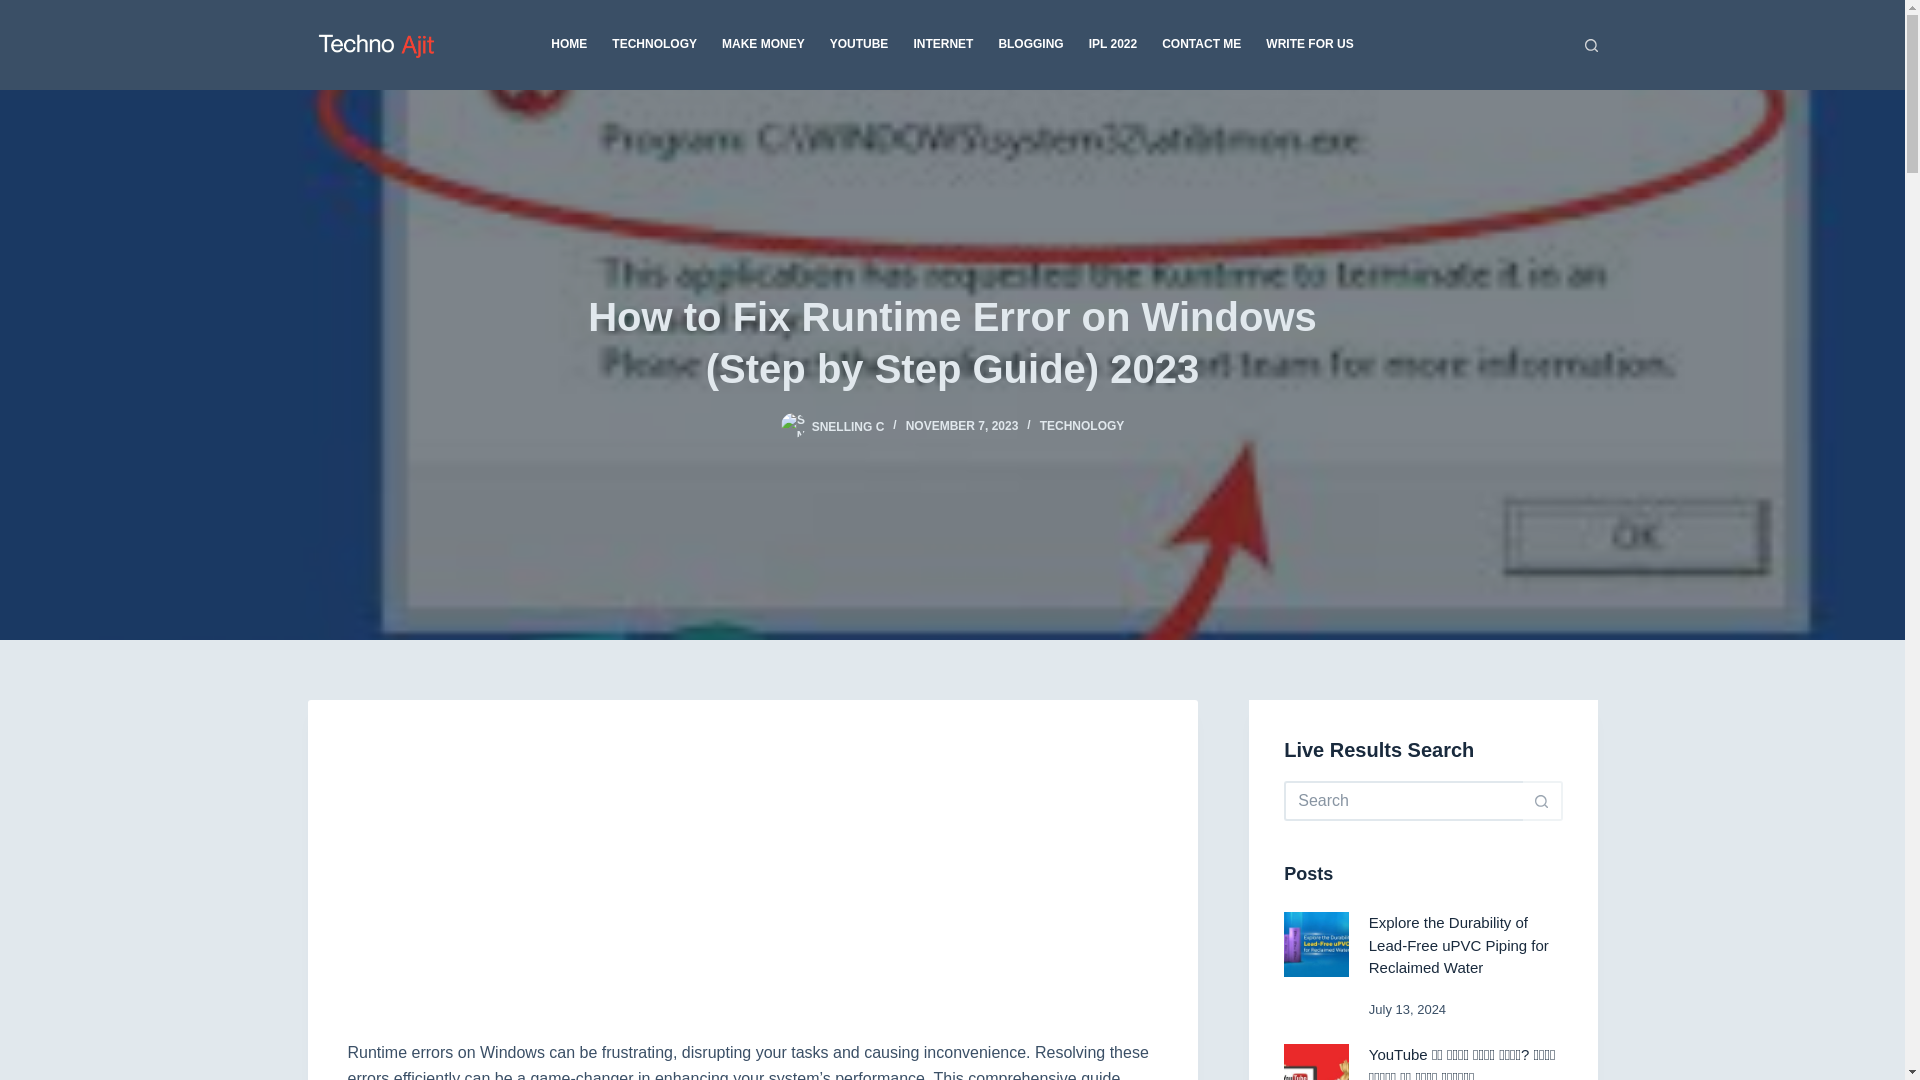 The image size is (1920, 1080). I want to click on Advertisement, so click(752, 890).